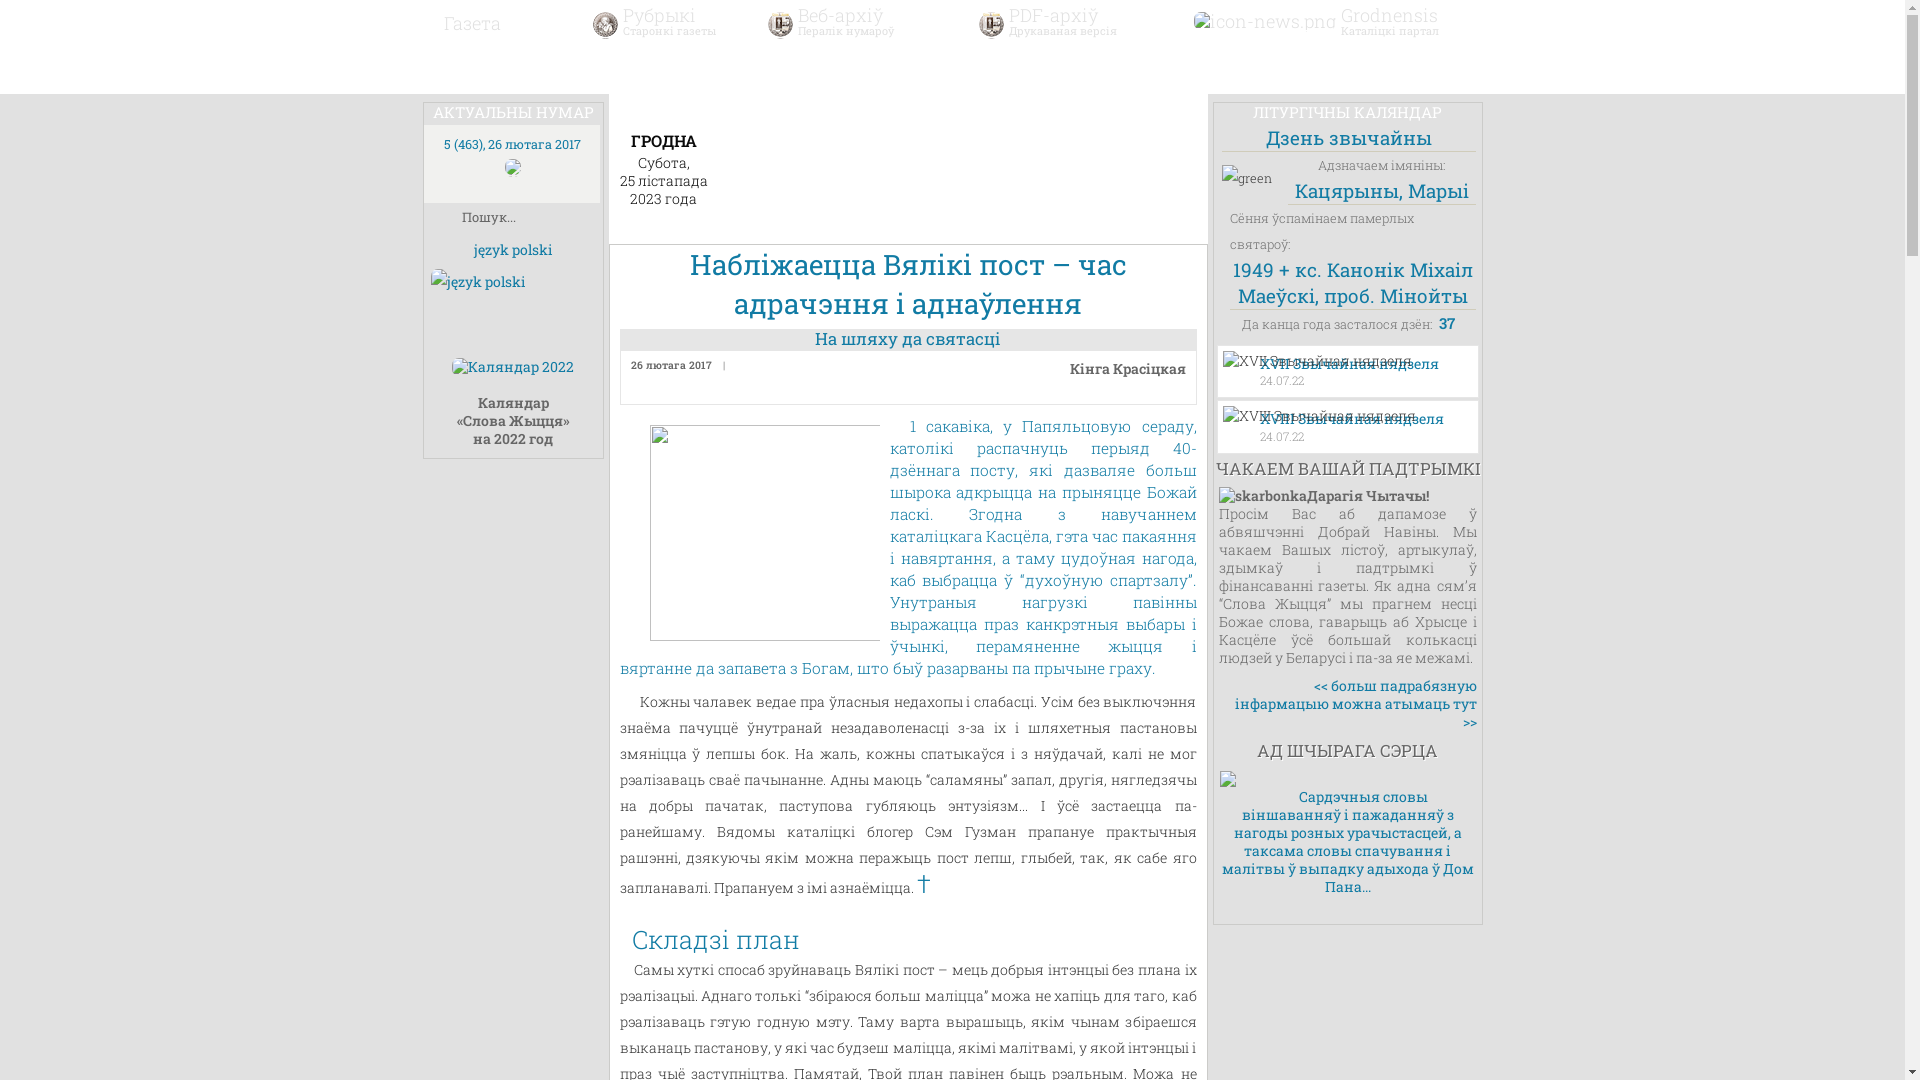 Image resolution: width=1920 pixels, height=1080 pixels. Describe the element at coordinates (465, 70) in the screenshot. I see `        ` at that location.